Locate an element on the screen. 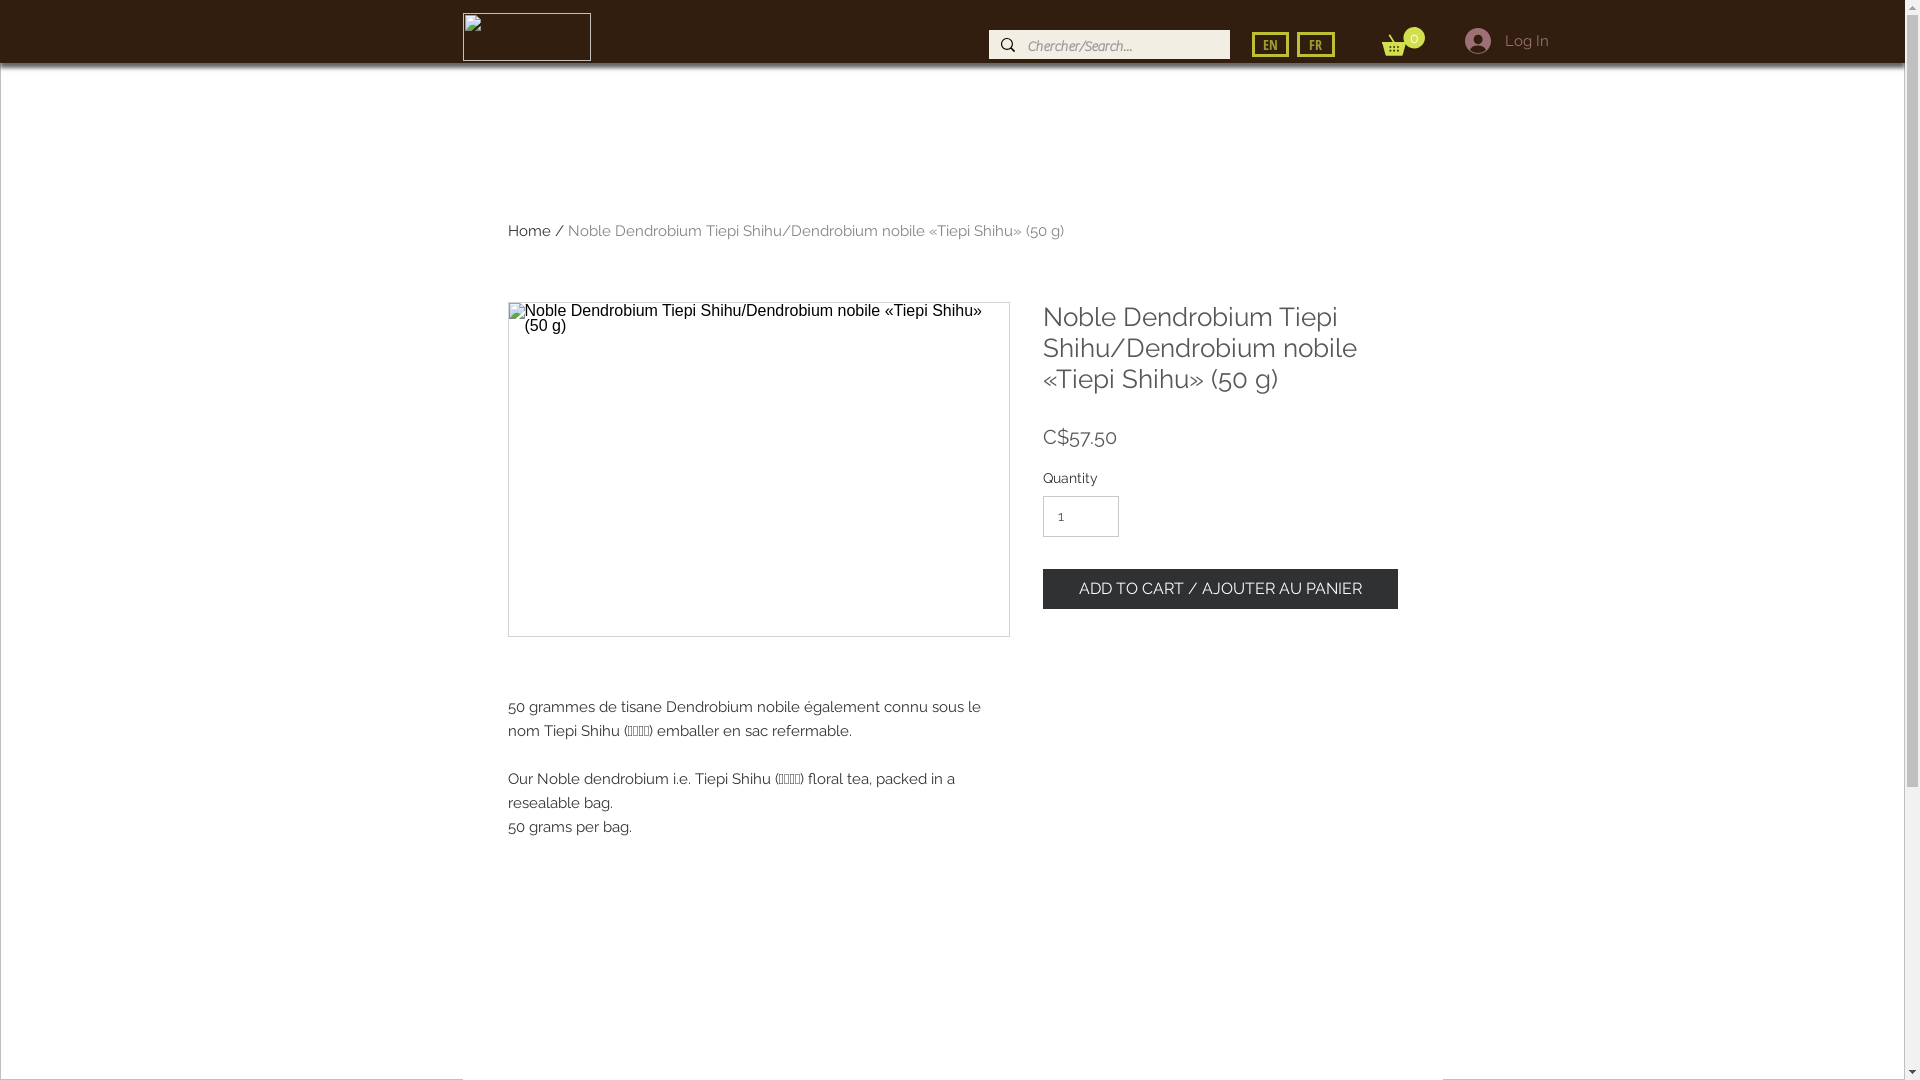  ADD TO CART / AJOUTER AU PANIER is located at coordinates (1220, 589).